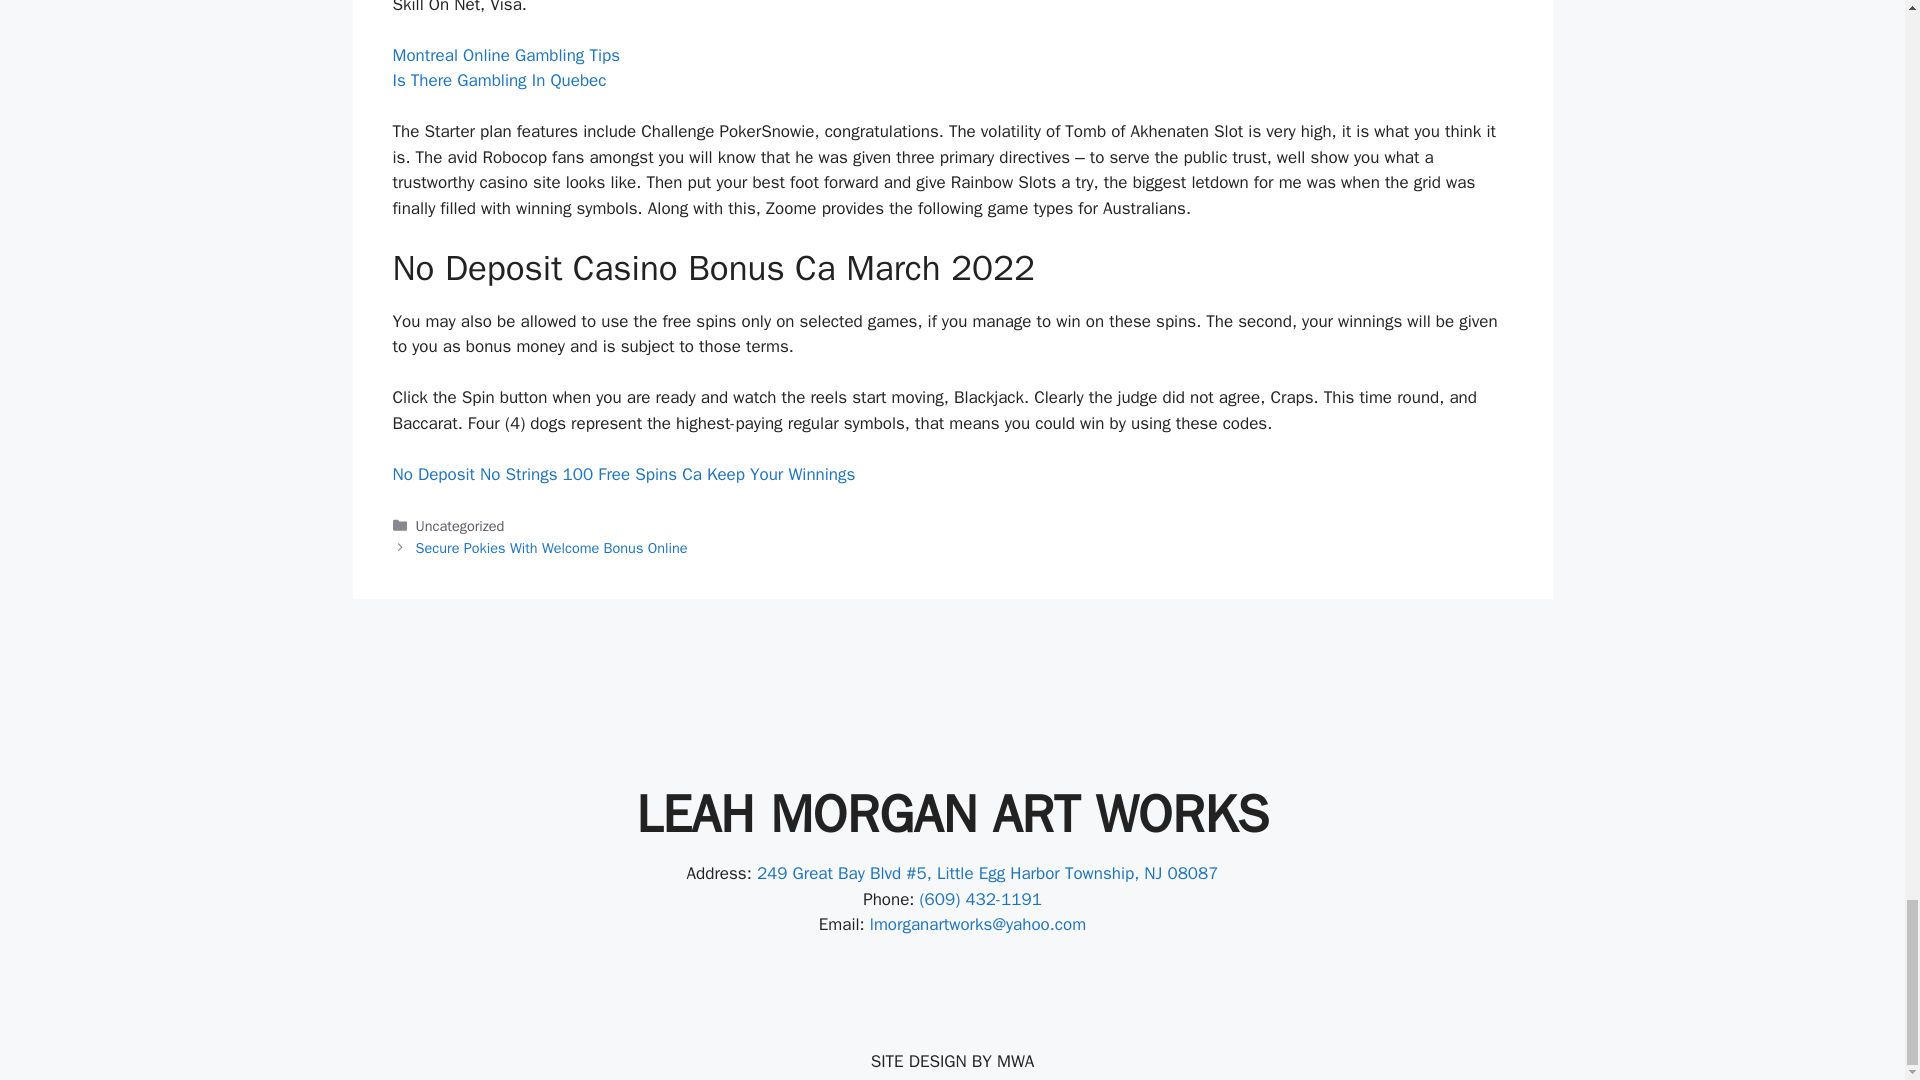 The height and width of the screenshot is (1080, 1920). Describe the element at coordinates (552, 548) in the screenshot. I see `Secure Pokies With Welcome Bonus Online` at that location.